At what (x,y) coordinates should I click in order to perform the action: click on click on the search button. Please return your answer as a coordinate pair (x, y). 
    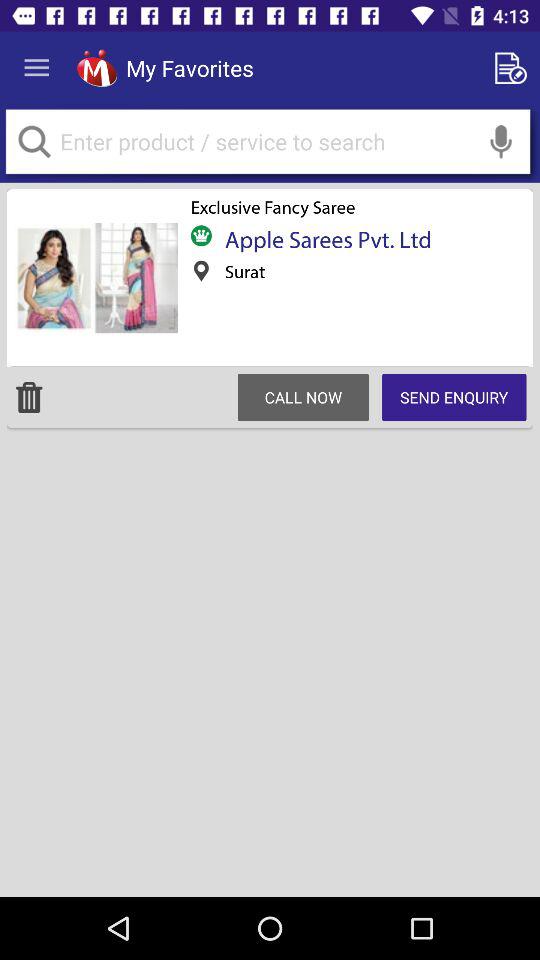
    Looking at the image, I should click on (34, 141).